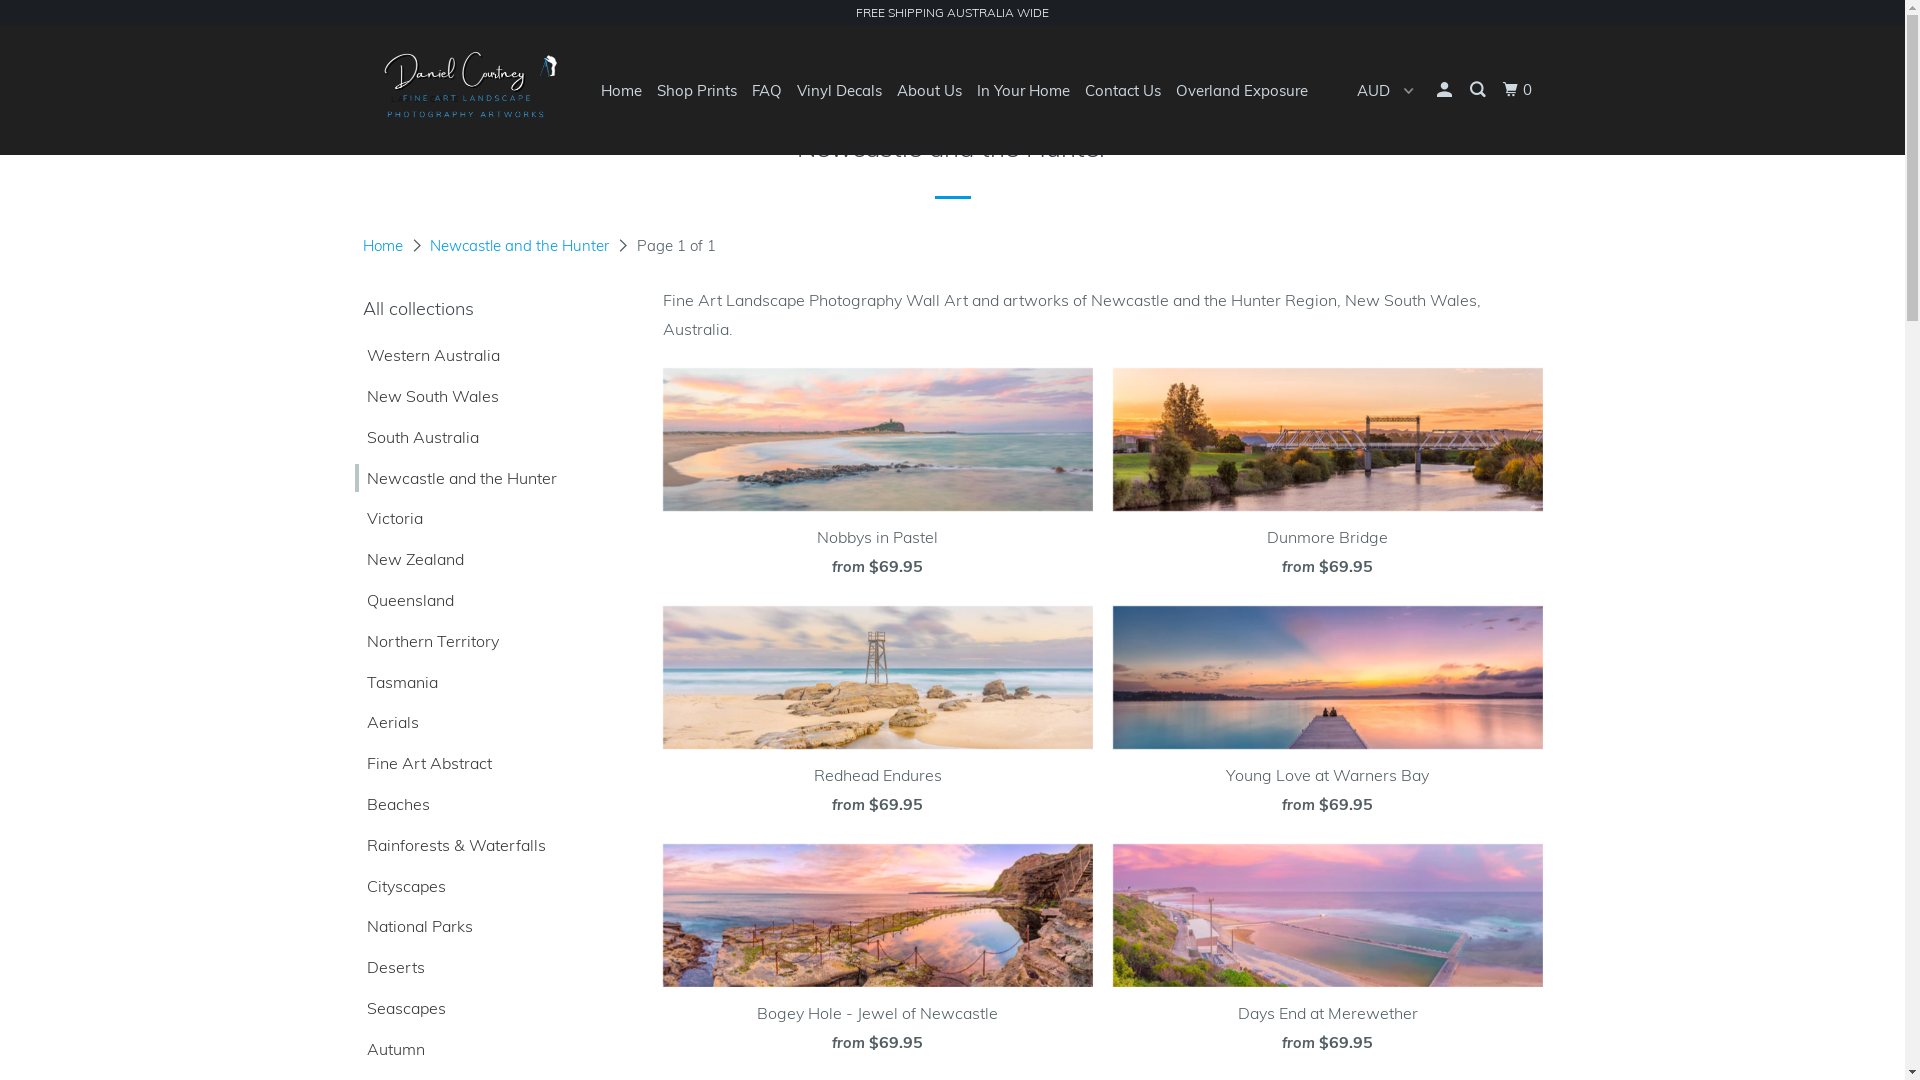 This screenshot has width=1920, height=1080. Describe the element at coordinates (877, 955) in the screenshot. I see `Bogey Hole - Jewel of Newcastle
from $69.95` at that location.